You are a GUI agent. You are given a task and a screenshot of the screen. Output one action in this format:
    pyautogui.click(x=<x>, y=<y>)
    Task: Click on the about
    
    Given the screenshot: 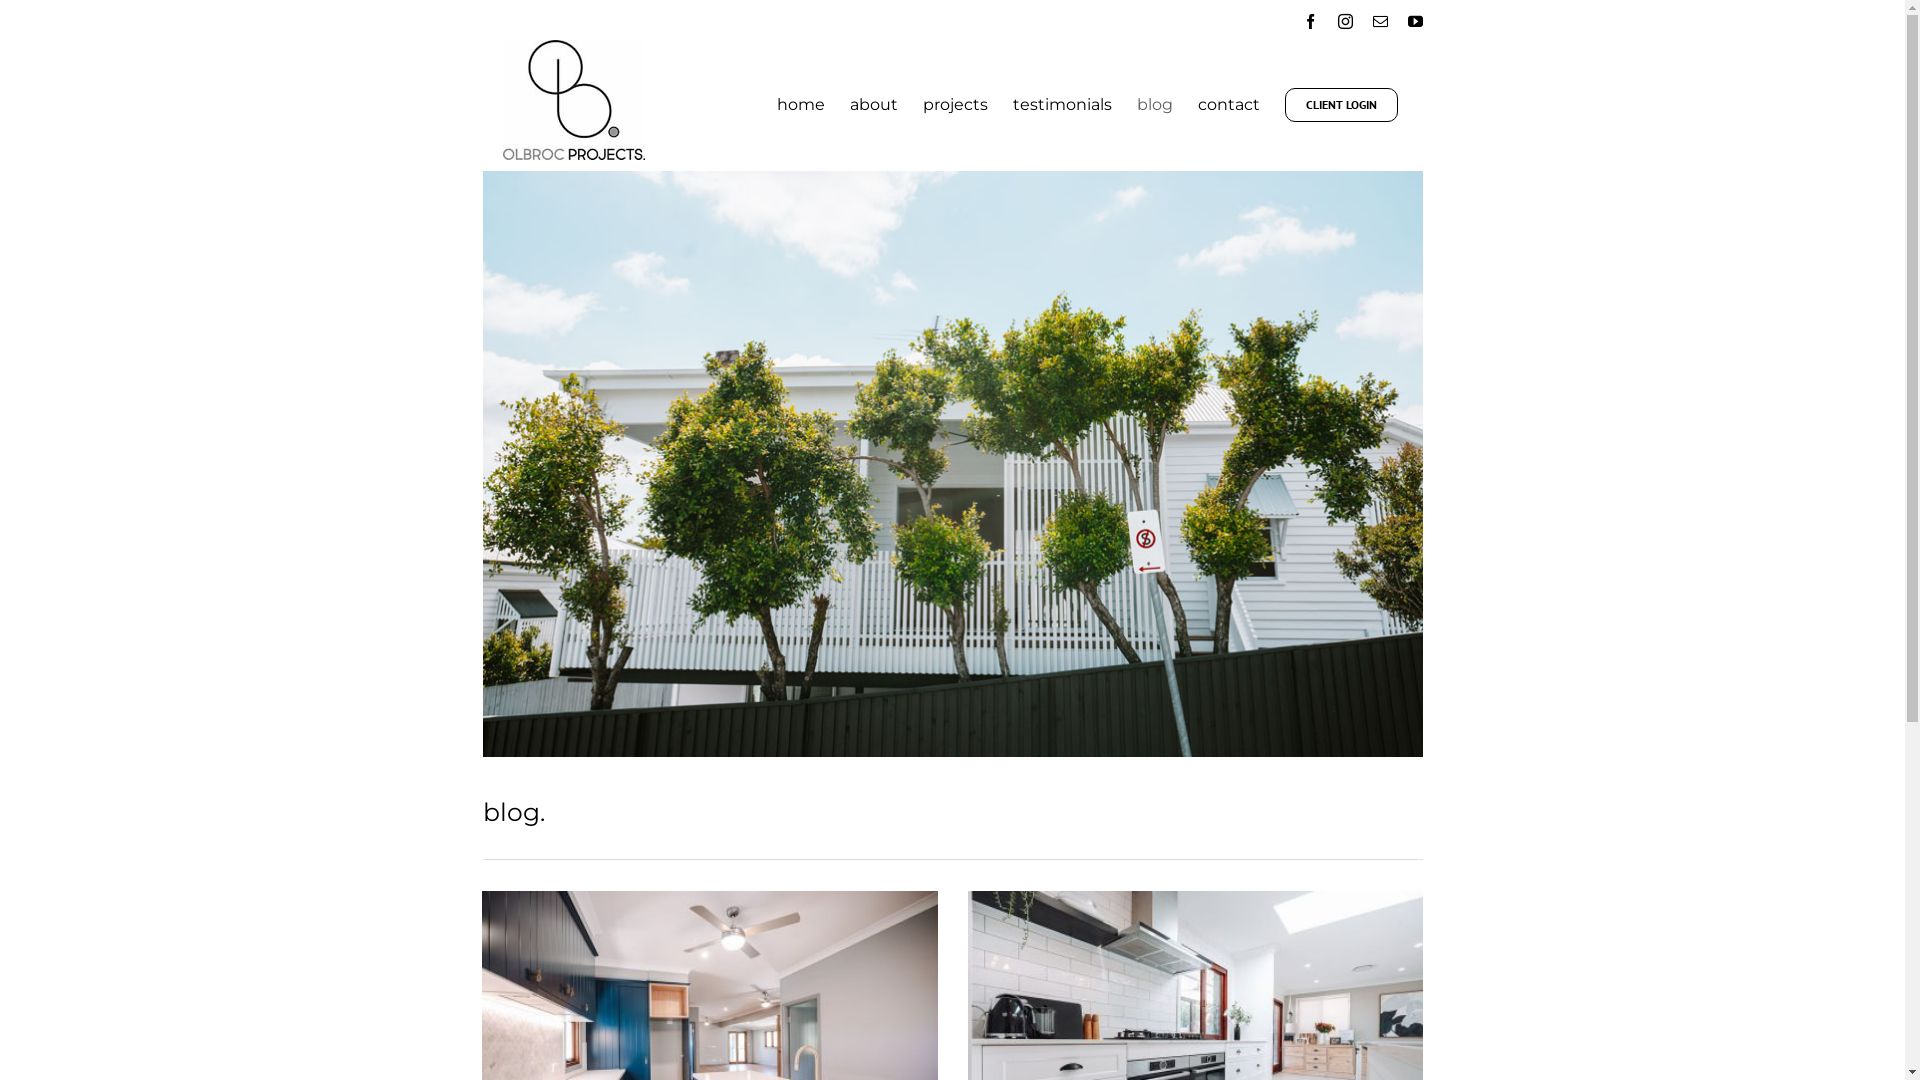 What is the action you would take?
    pyautogui.click(x=874, y=105)
    